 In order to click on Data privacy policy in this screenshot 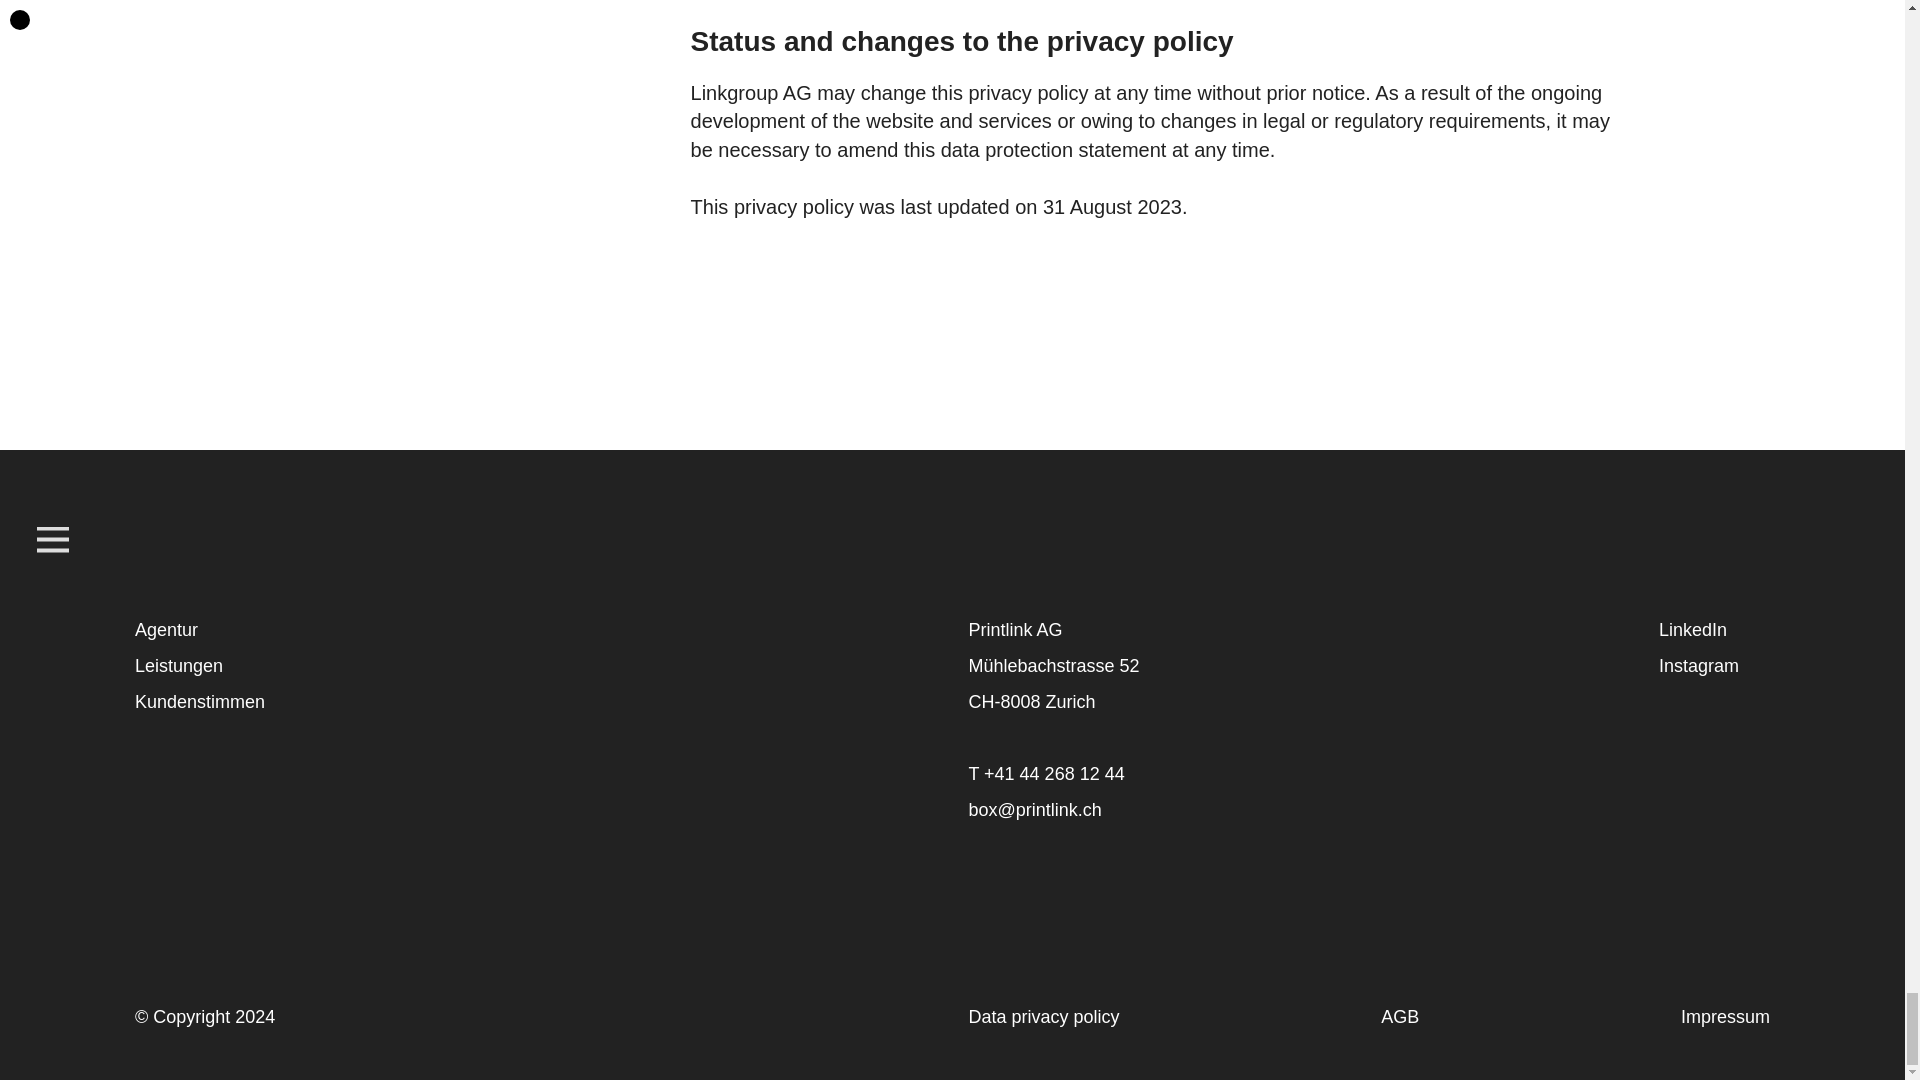, I will do `click(1043, 1016)`.